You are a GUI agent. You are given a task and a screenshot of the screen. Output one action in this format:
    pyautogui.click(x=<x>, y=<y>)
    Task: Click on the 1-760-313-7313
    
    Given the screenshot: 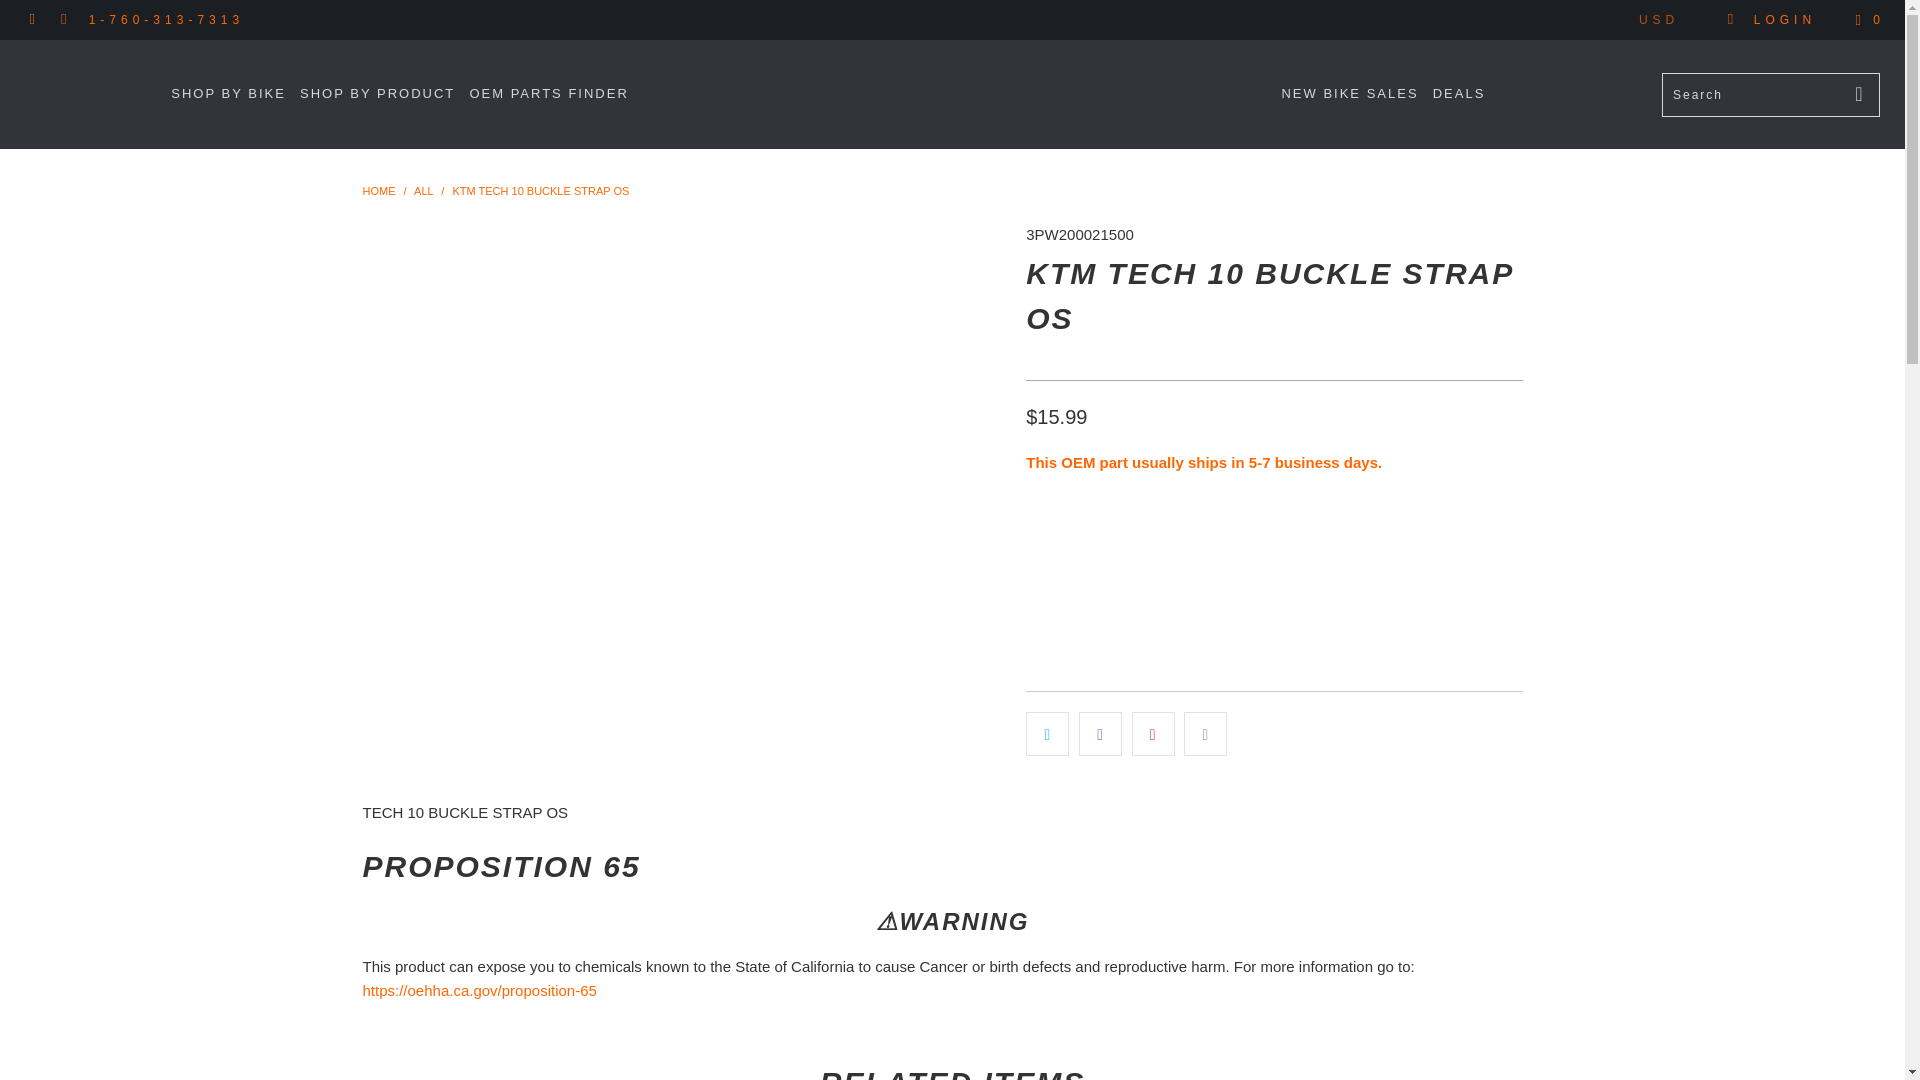 What is the action you would take?
    pyautogui.click(x=166, y=20)
    